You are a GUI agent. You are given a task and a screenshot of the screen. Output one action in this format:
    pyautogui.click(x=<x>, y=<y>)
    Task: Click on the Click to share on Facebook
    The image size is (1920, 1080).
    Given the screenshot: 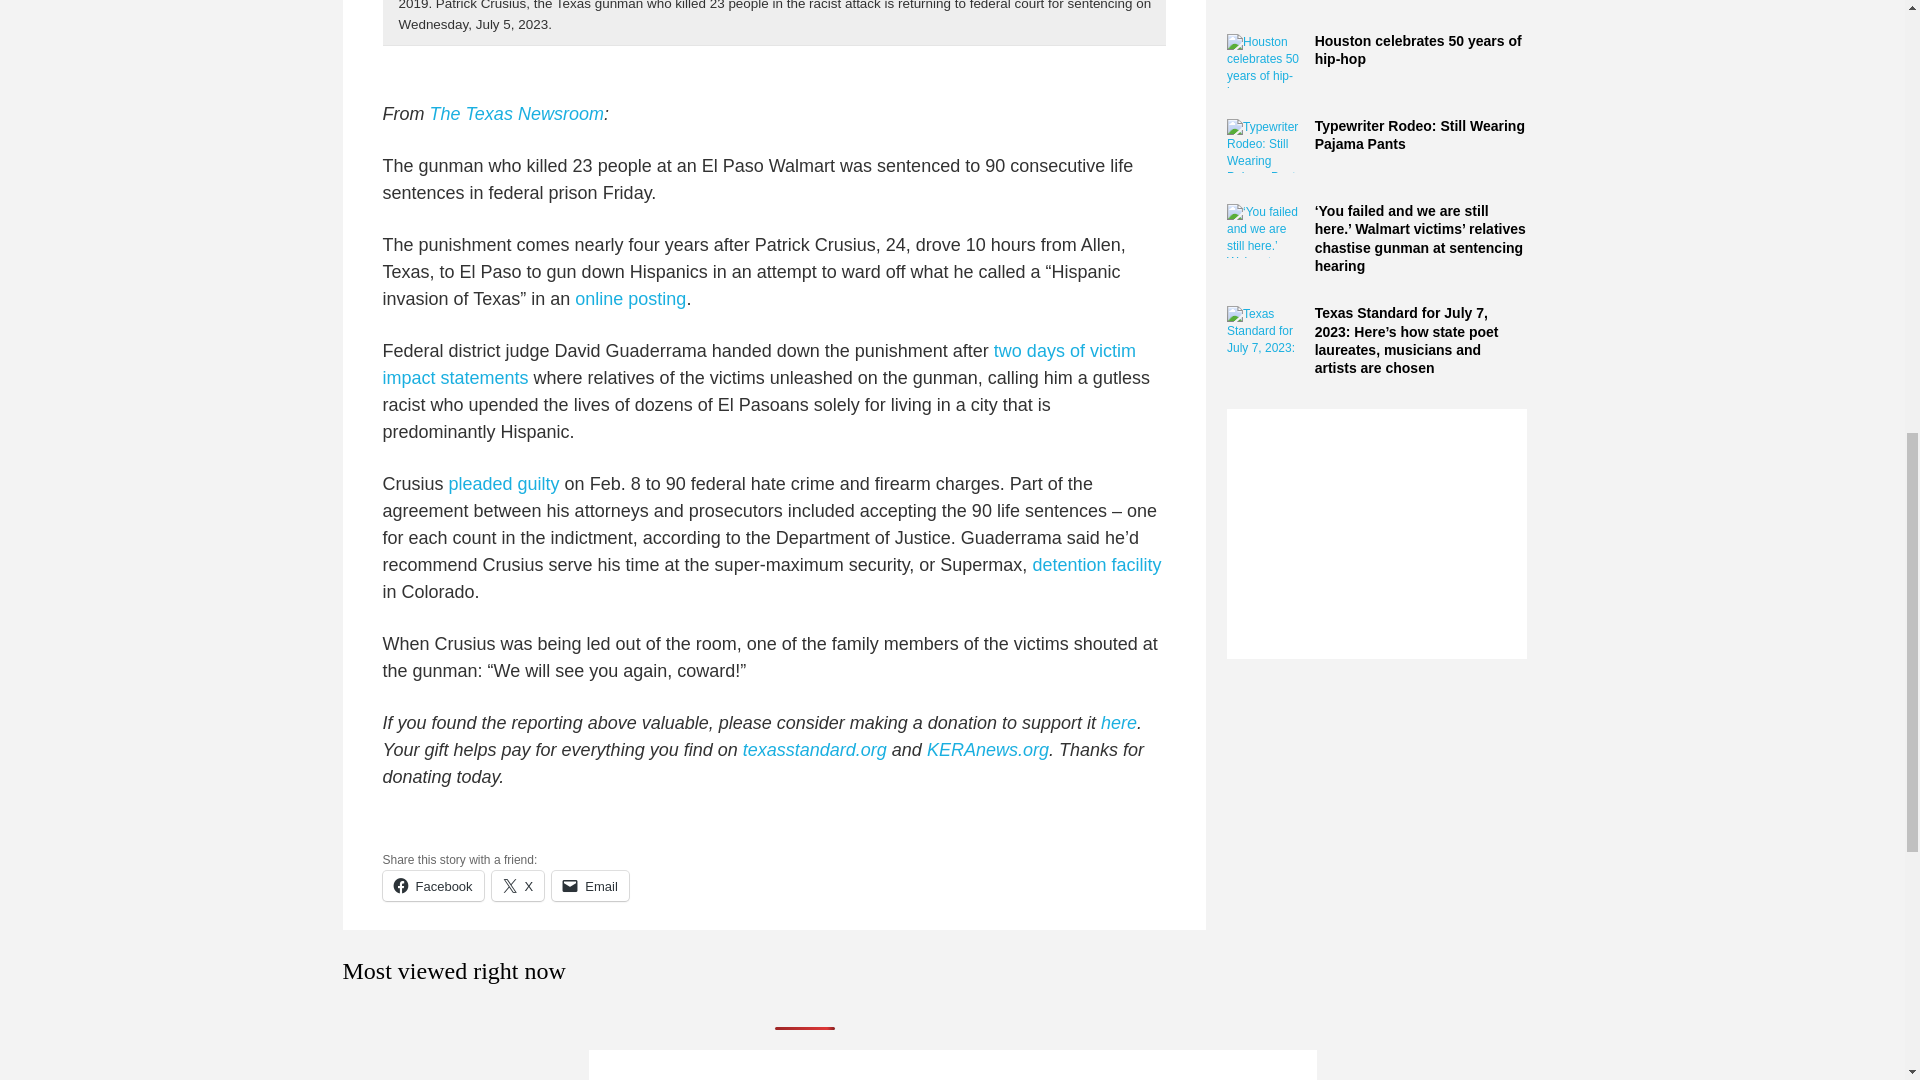 What is the action you would take?
    pyautogui.click(x=432, y=885)
    